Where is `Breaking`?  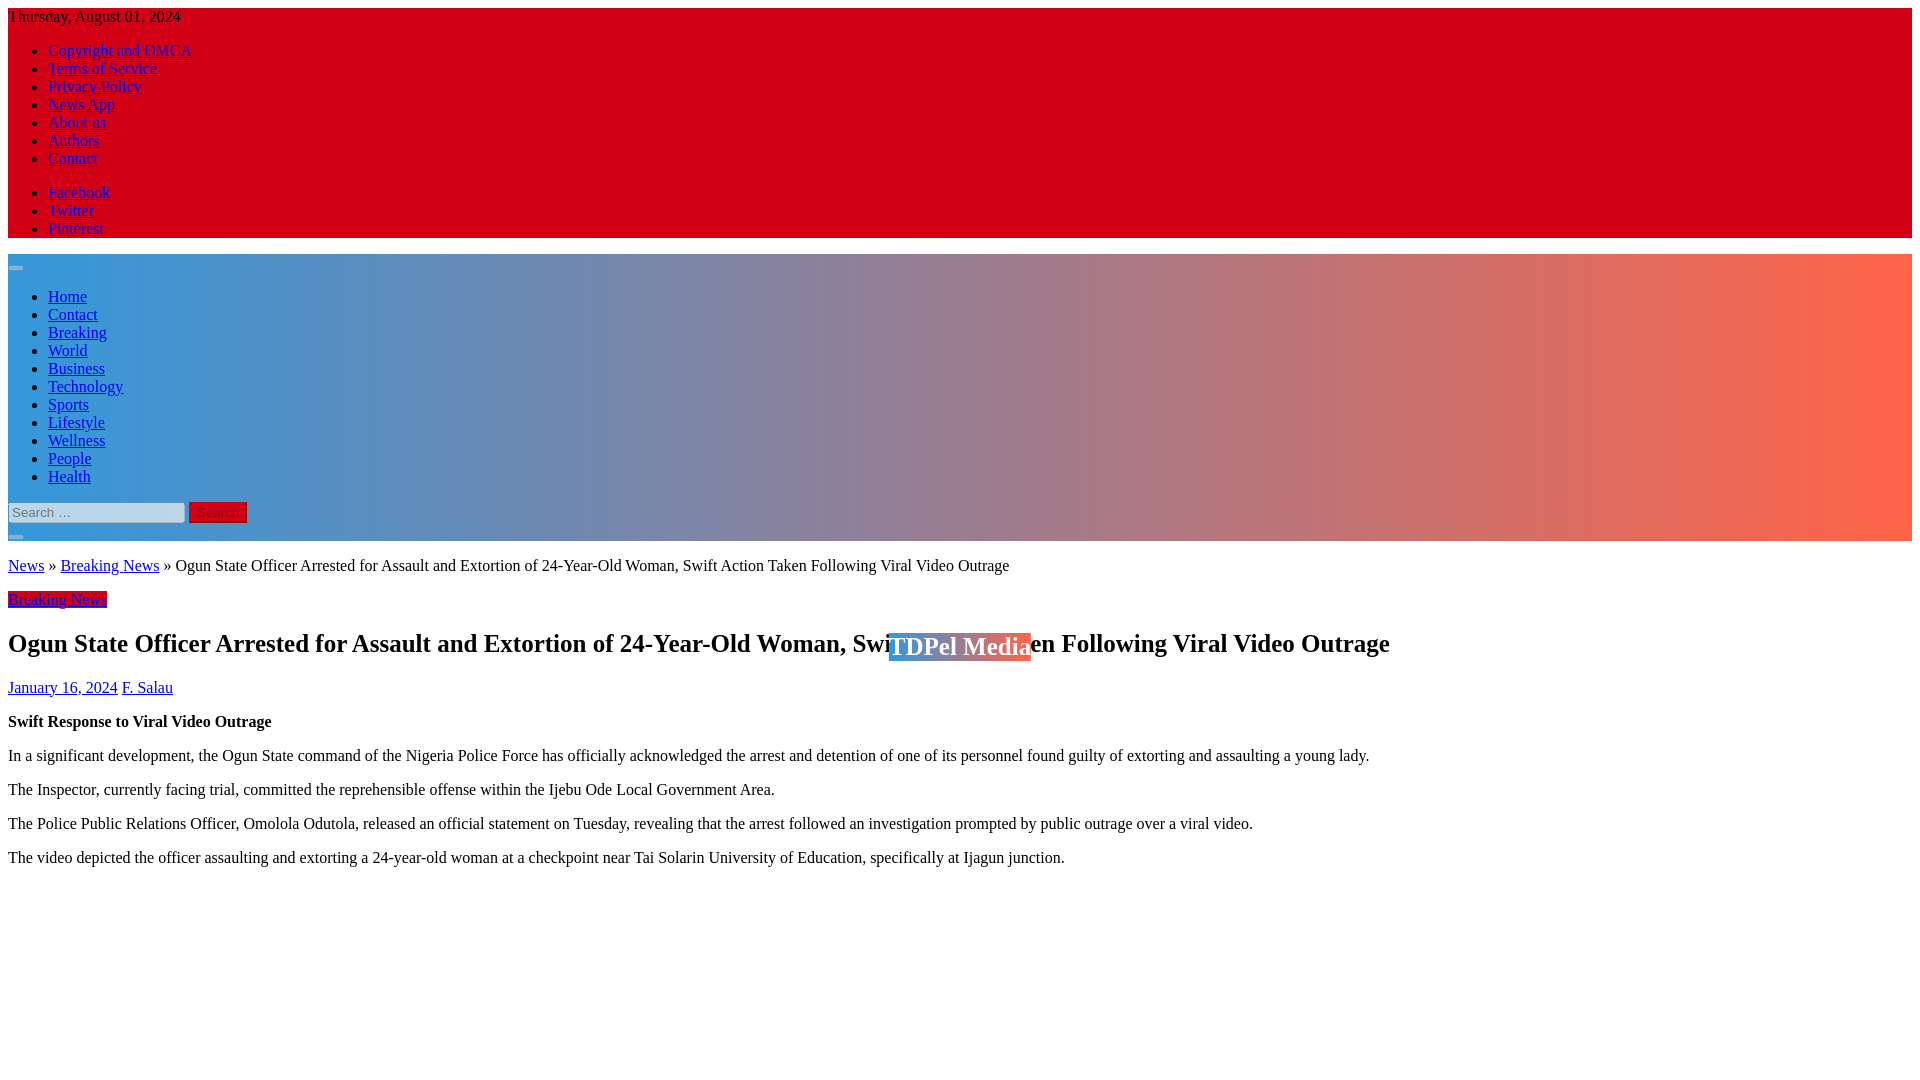
Breaking is located at coordinates (78, 332).